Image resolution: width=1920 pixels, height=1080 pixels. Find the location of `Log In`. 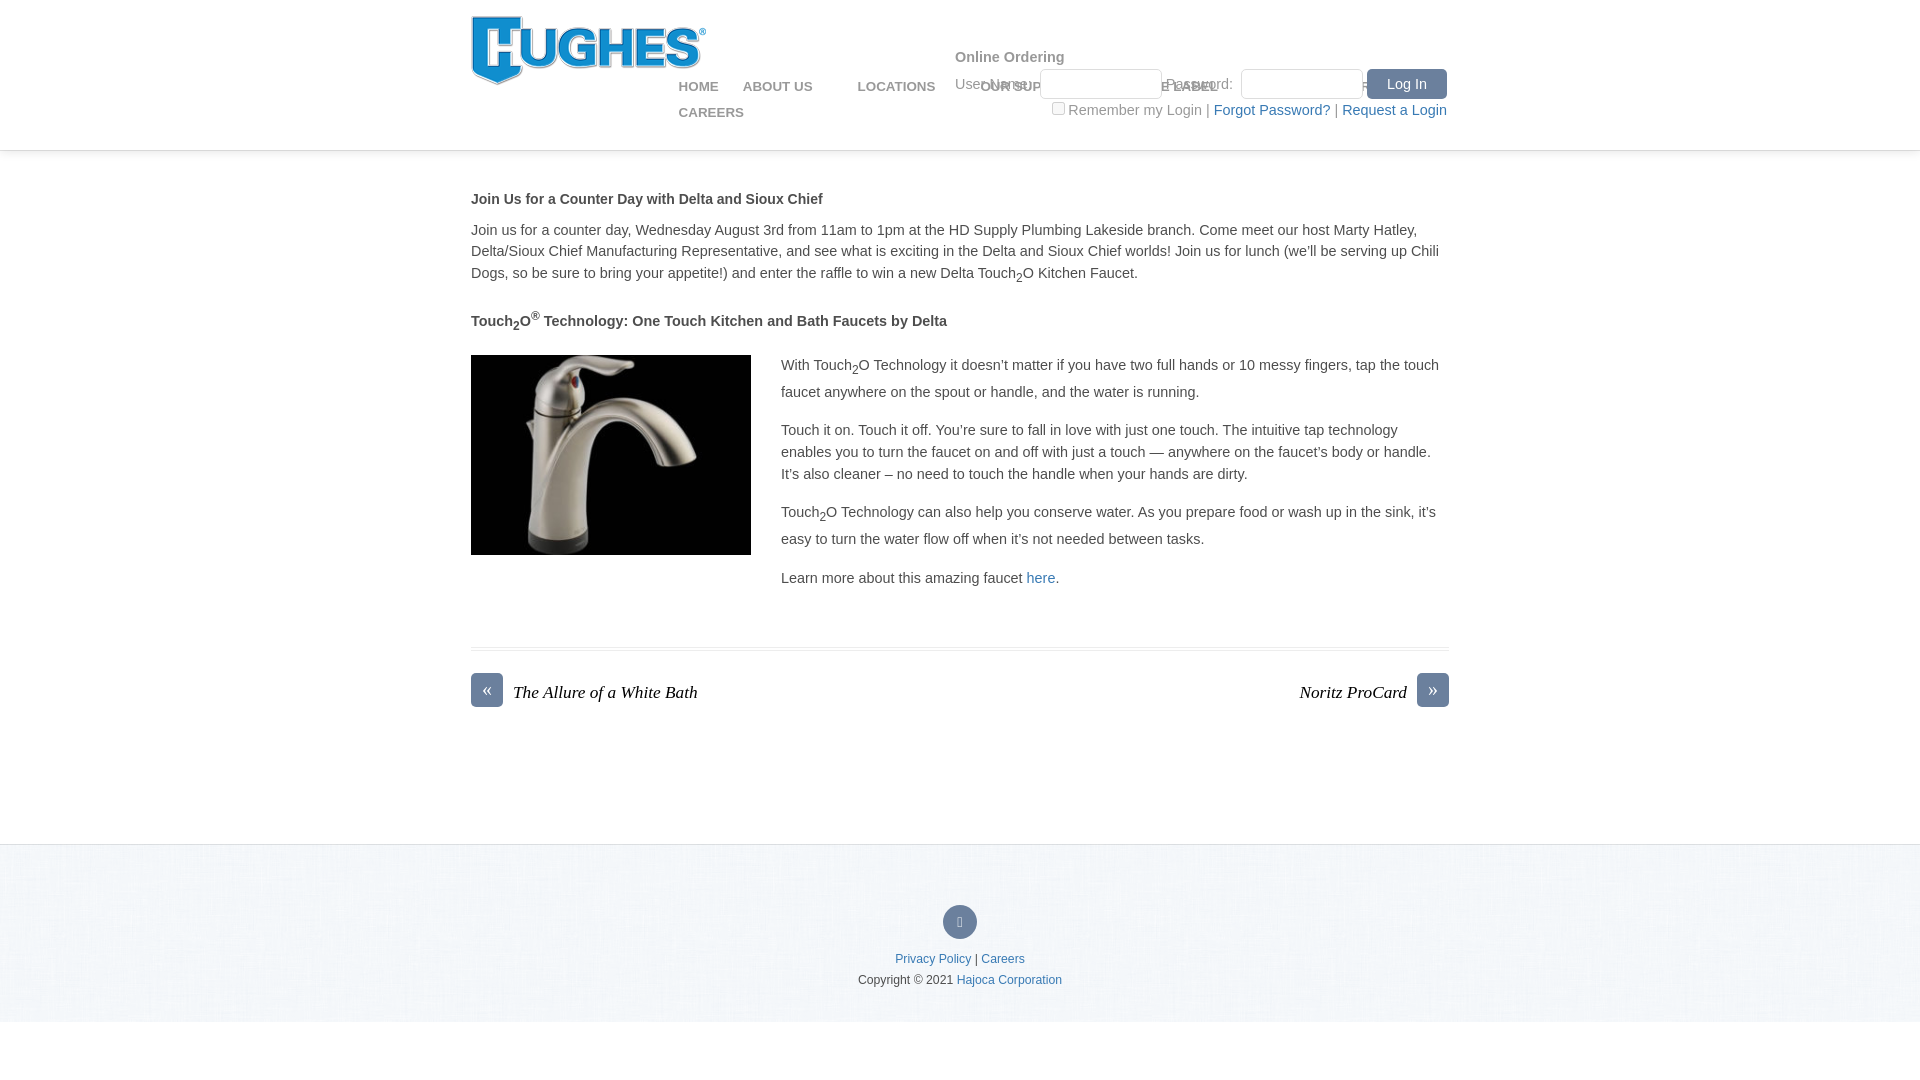

Log In is located at coordinates (1407, 84).